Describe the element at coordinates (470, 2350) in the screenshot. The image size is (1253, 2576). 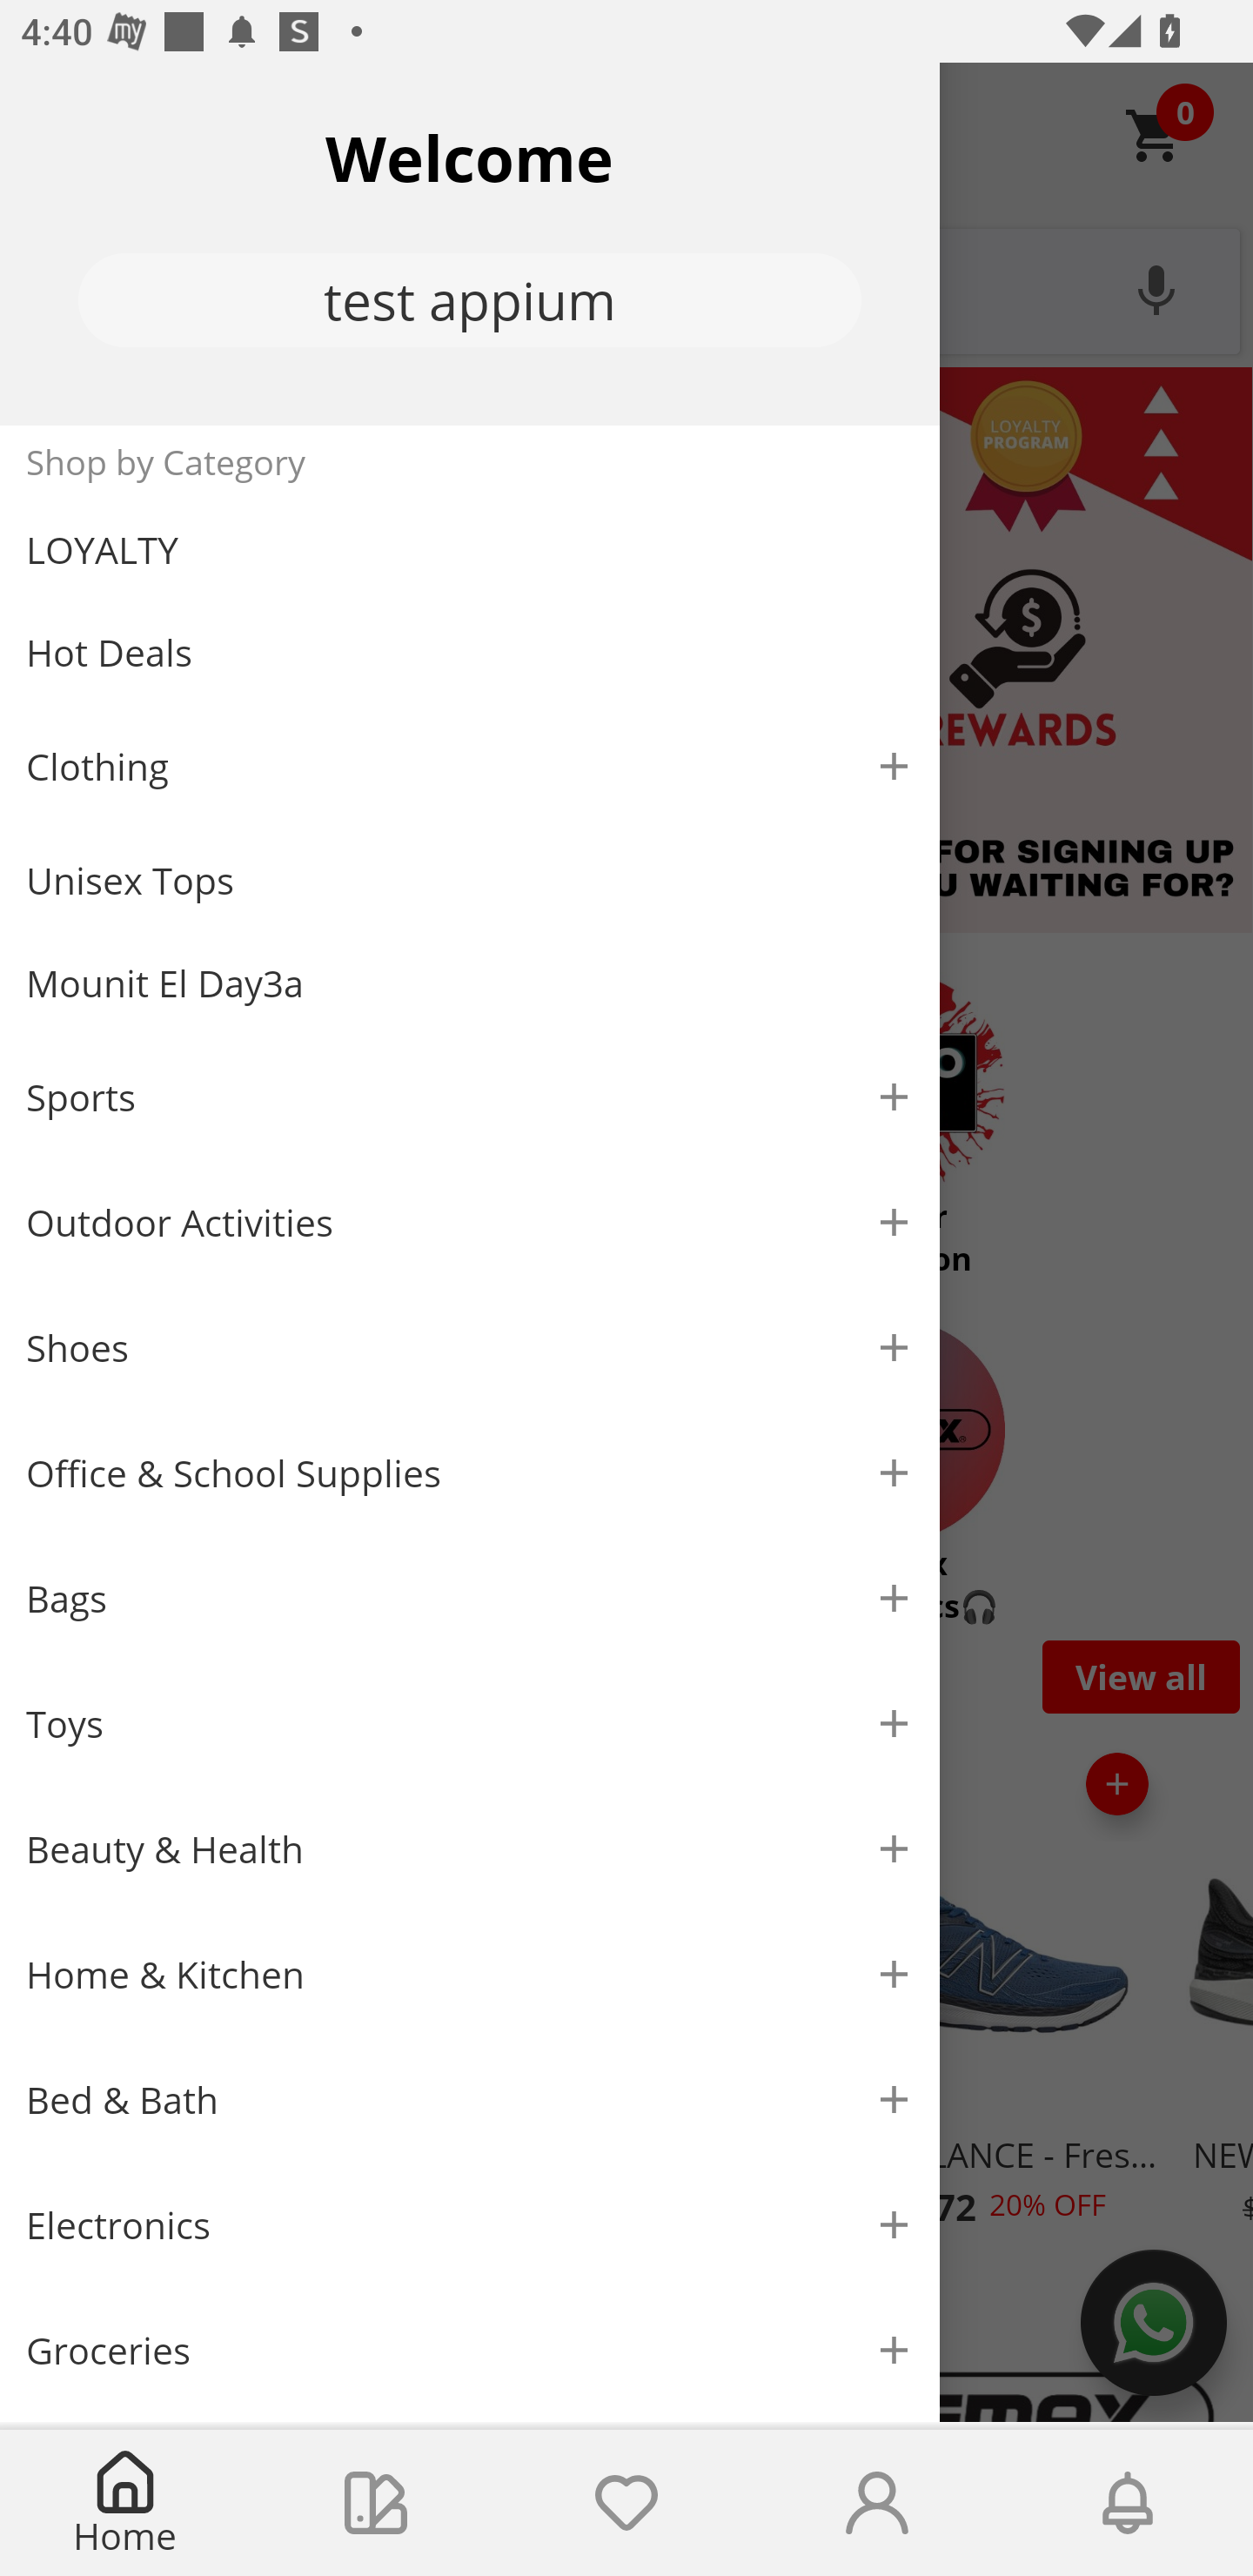
I see `Groceries` at that location.